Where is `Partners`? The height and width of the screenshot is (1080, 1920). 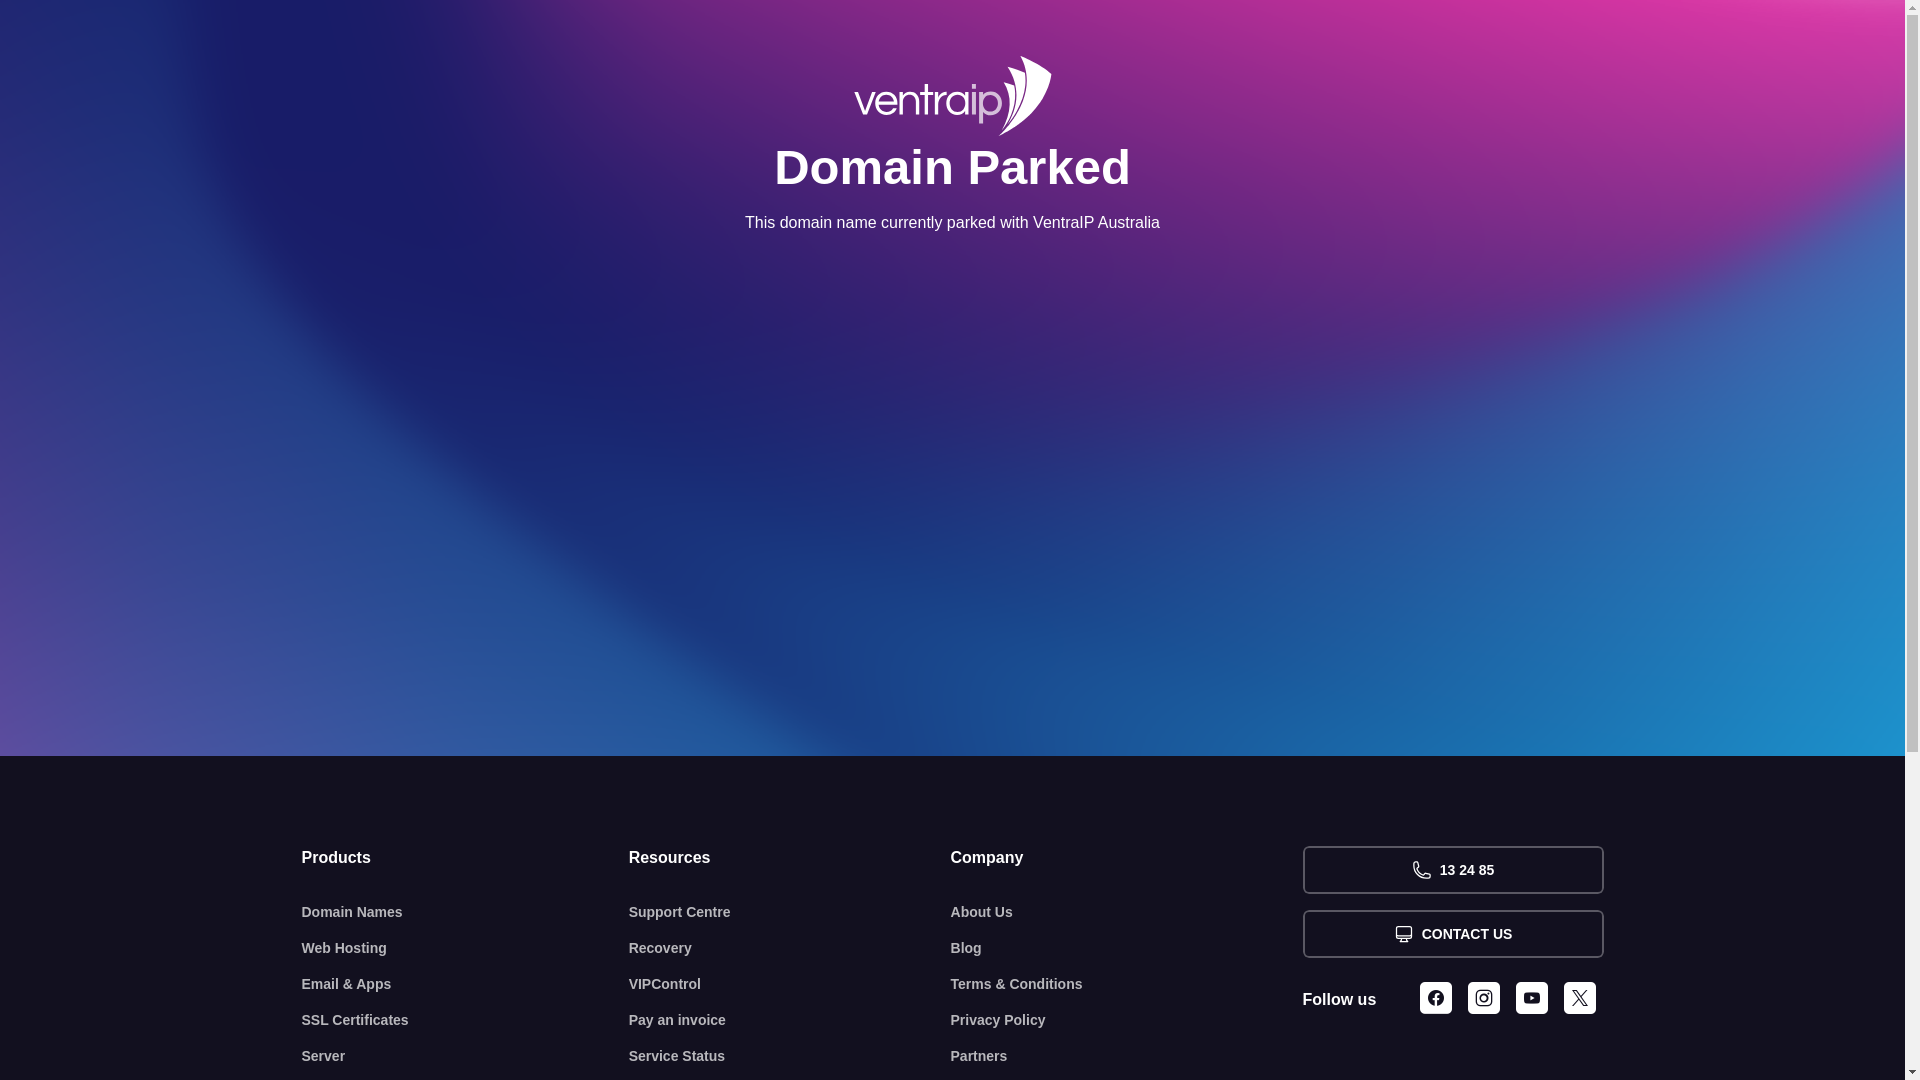 Partners is located at coordinates (1127, 1056).